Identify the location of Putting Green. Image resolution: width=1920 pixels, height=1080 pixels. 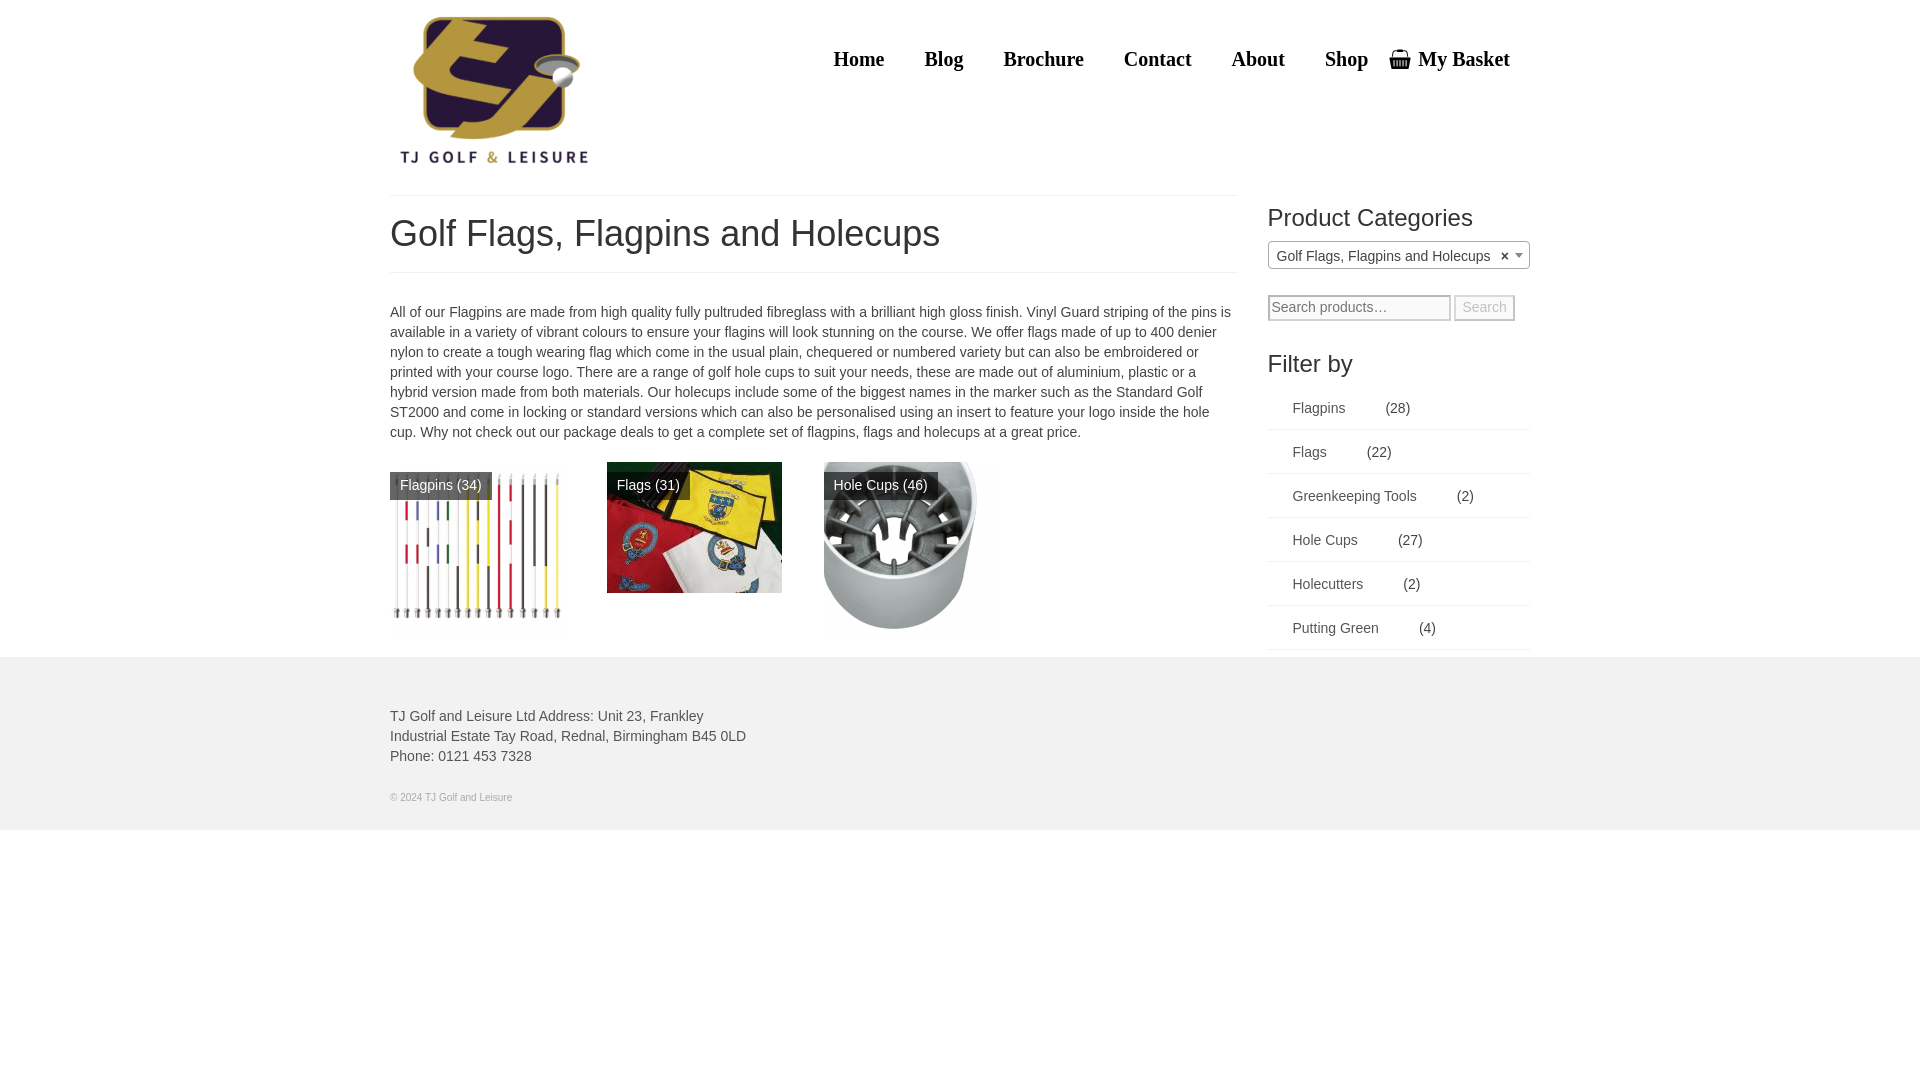
(1330, 628).